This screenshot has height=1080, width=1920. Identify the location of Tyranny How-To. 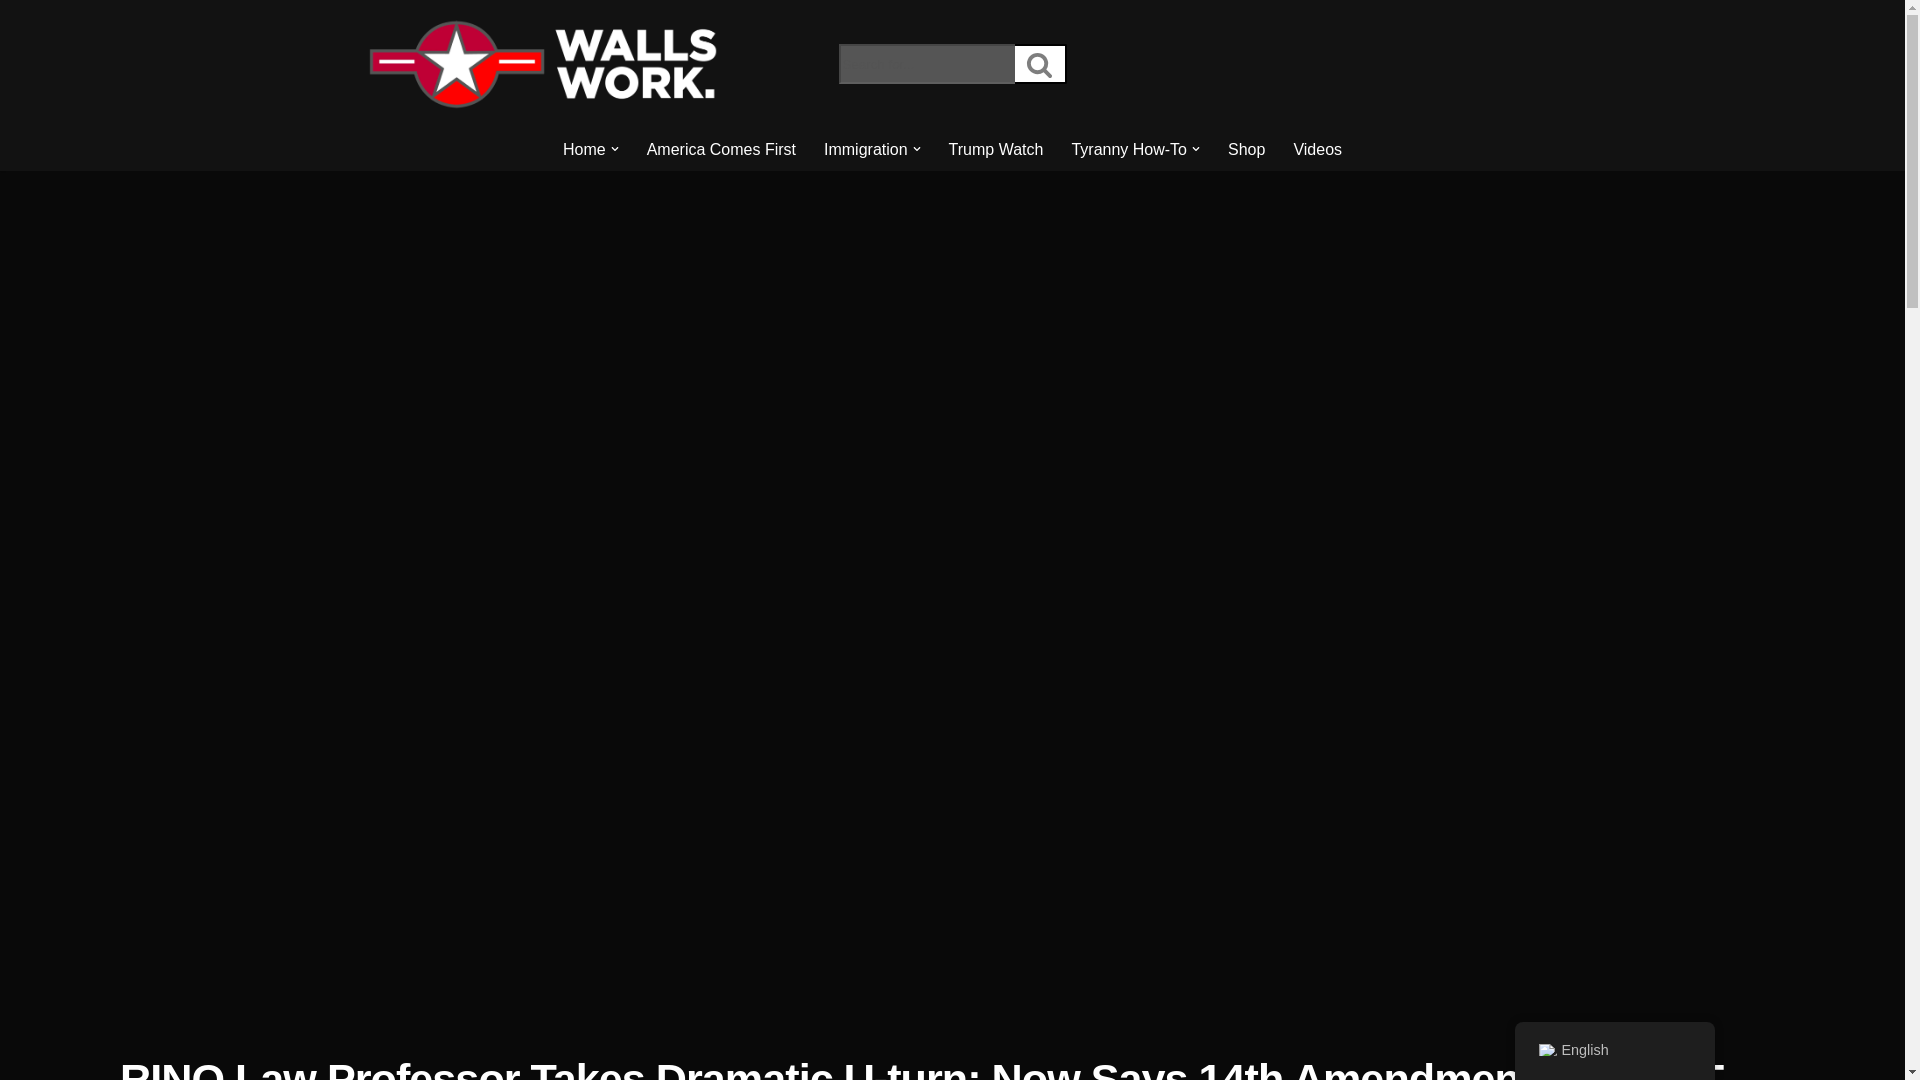
(1128, 150).